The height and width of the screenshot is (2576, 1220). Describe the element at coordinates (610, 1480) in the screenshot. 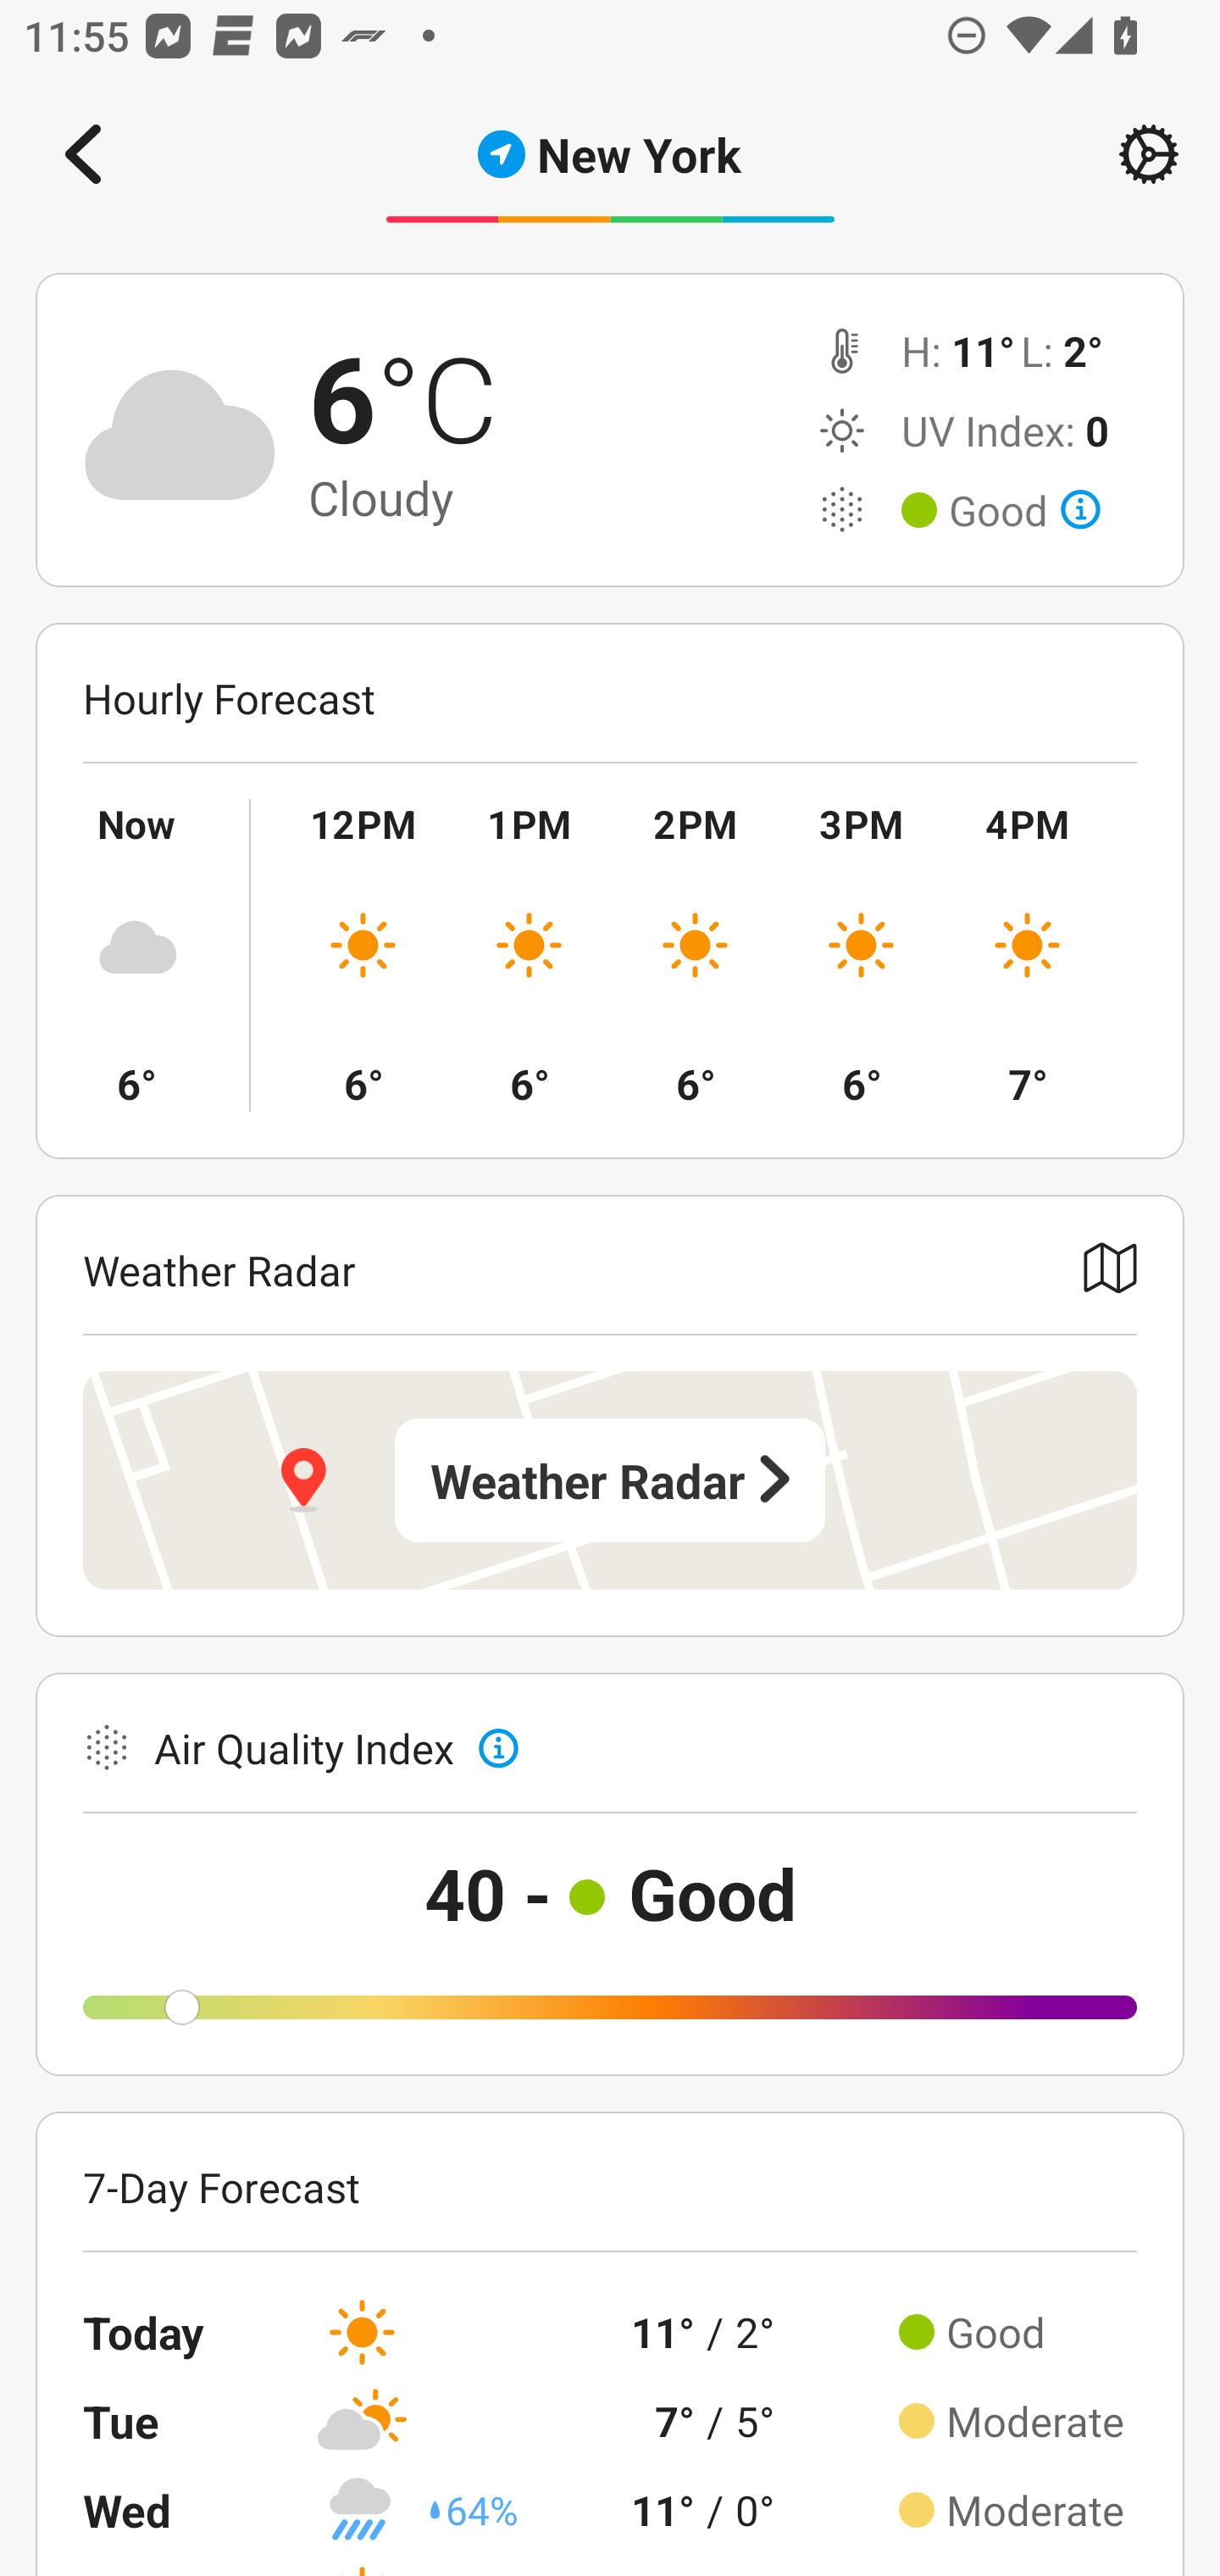

I see `Weather Radar` at that location.